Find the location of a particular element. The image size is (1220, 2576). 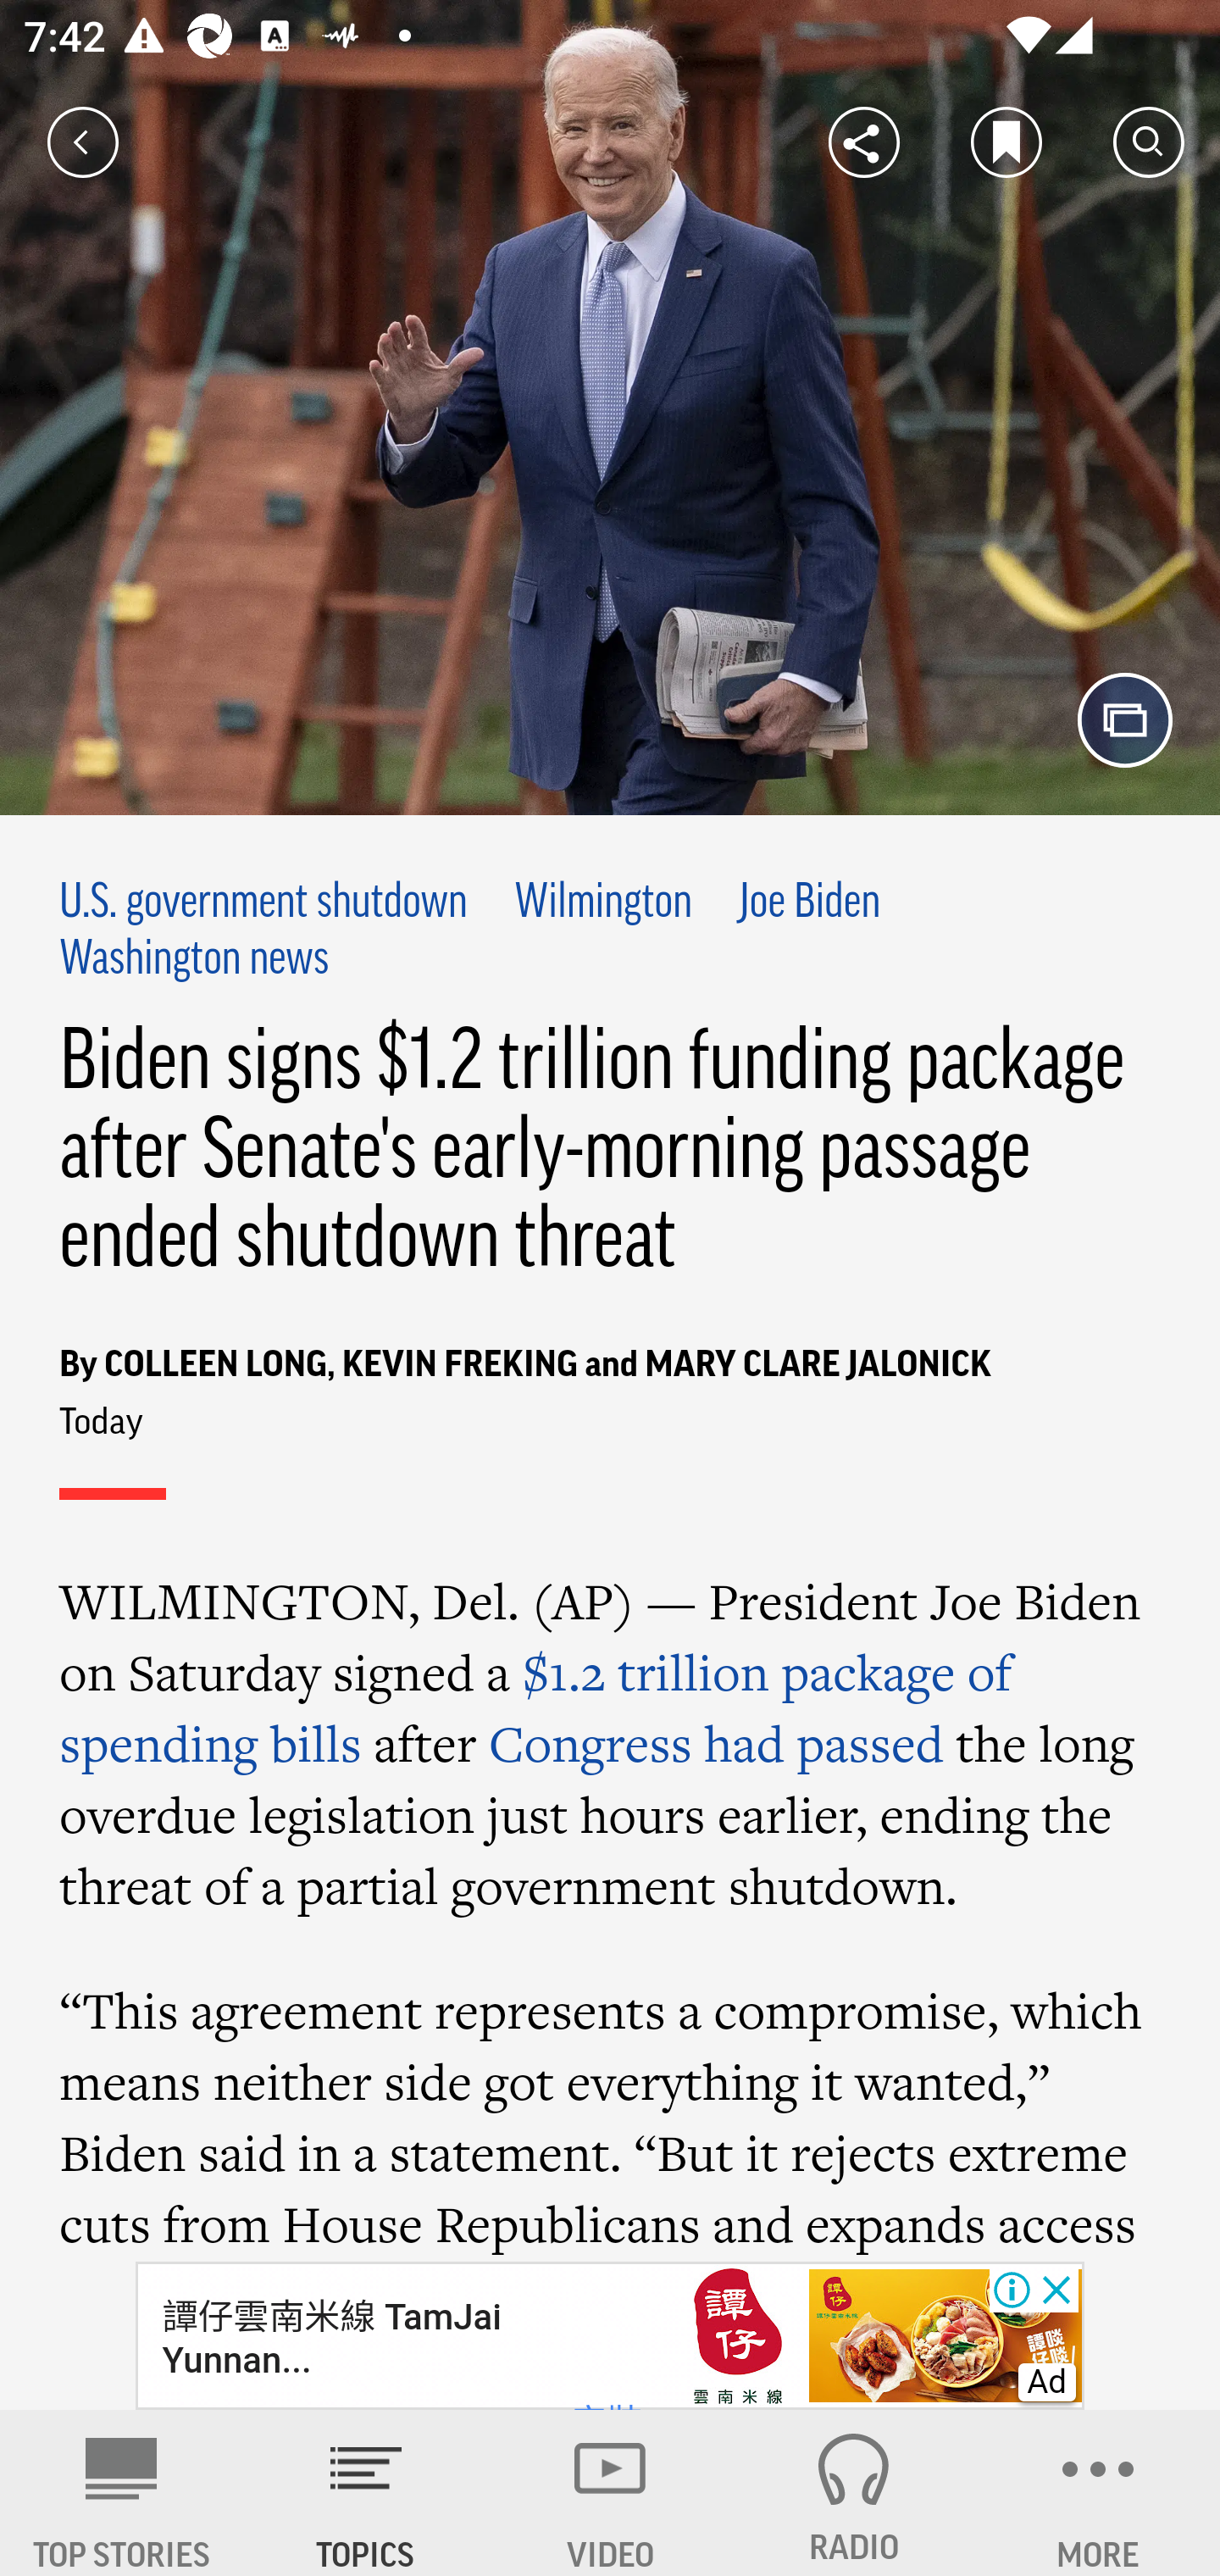

VIDEO is located at coordinates (610, 2493).